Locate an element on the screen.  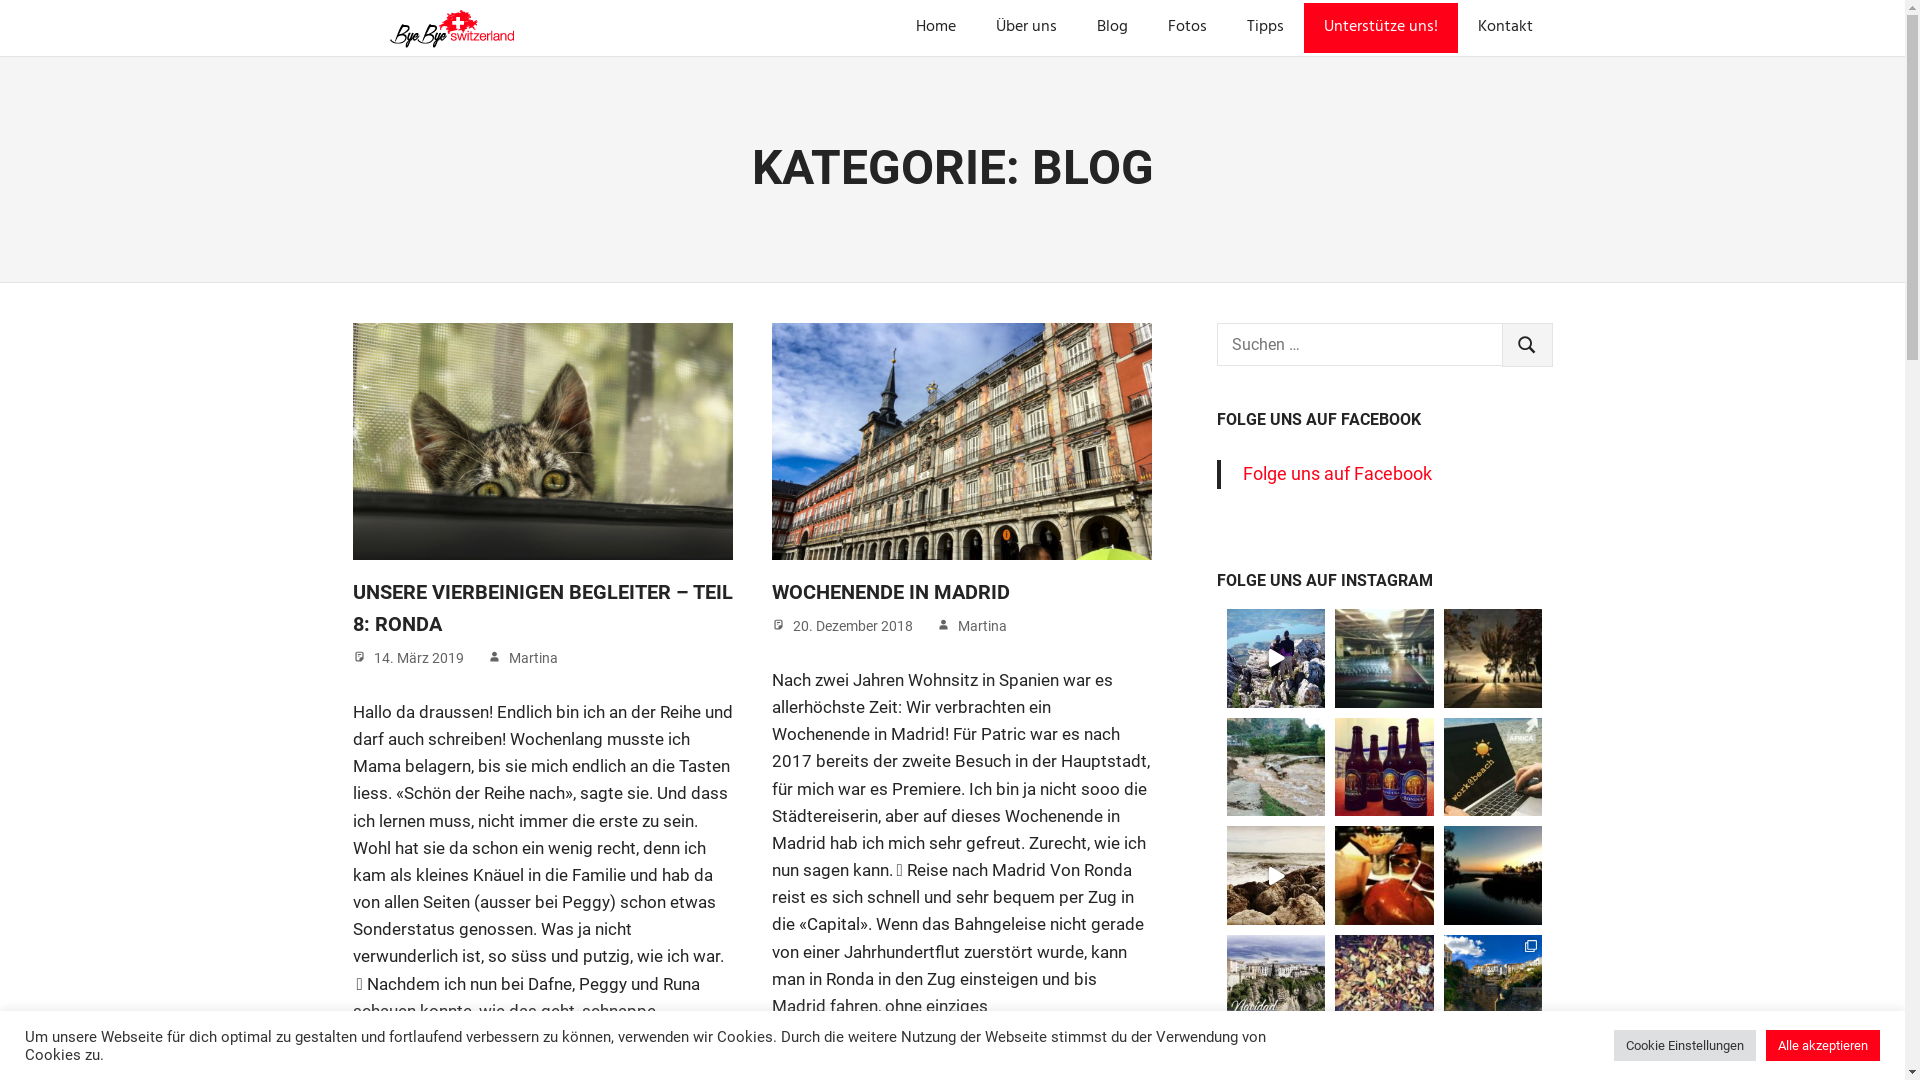
Kontakt is located at coordinates (1506, 28).